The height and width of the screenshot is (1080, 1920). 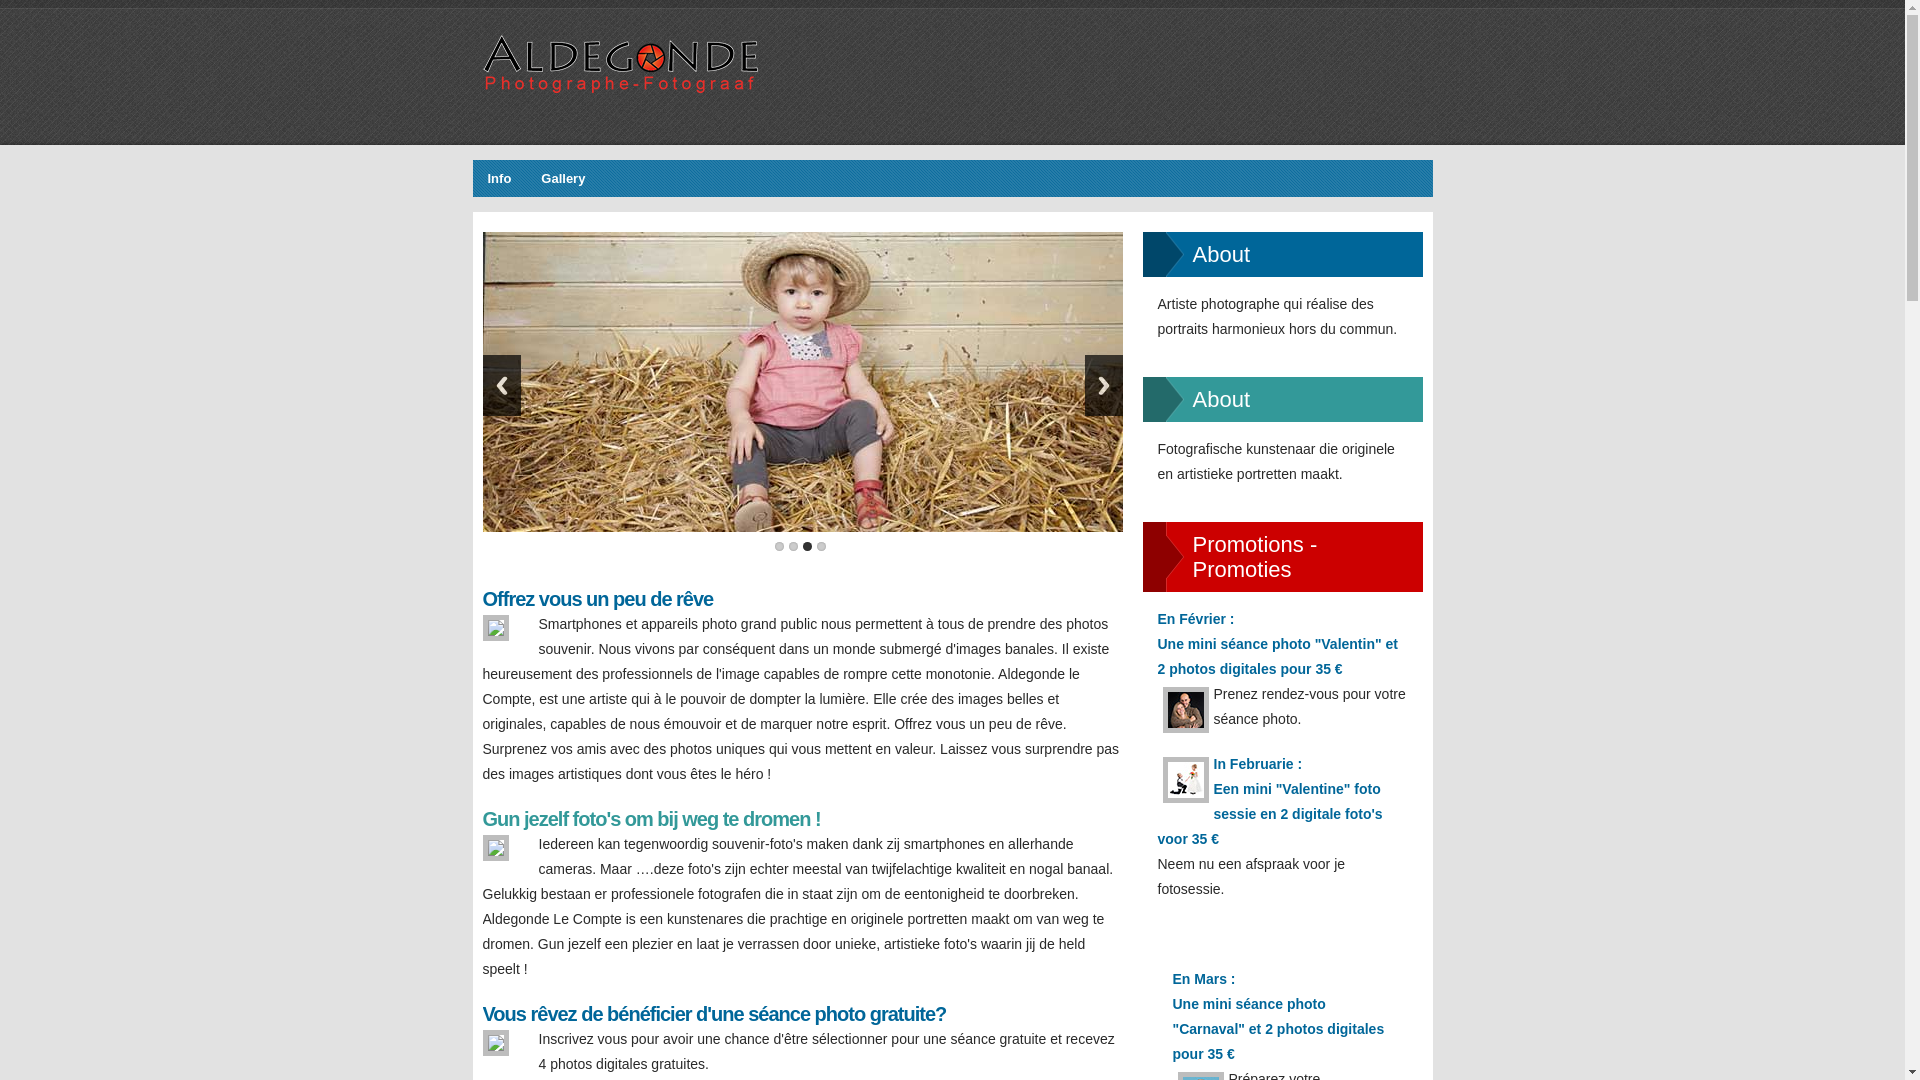 What do you see at coordinates (792, 546) in the screenshot?
I see `2` at bounding box center [792, 546].